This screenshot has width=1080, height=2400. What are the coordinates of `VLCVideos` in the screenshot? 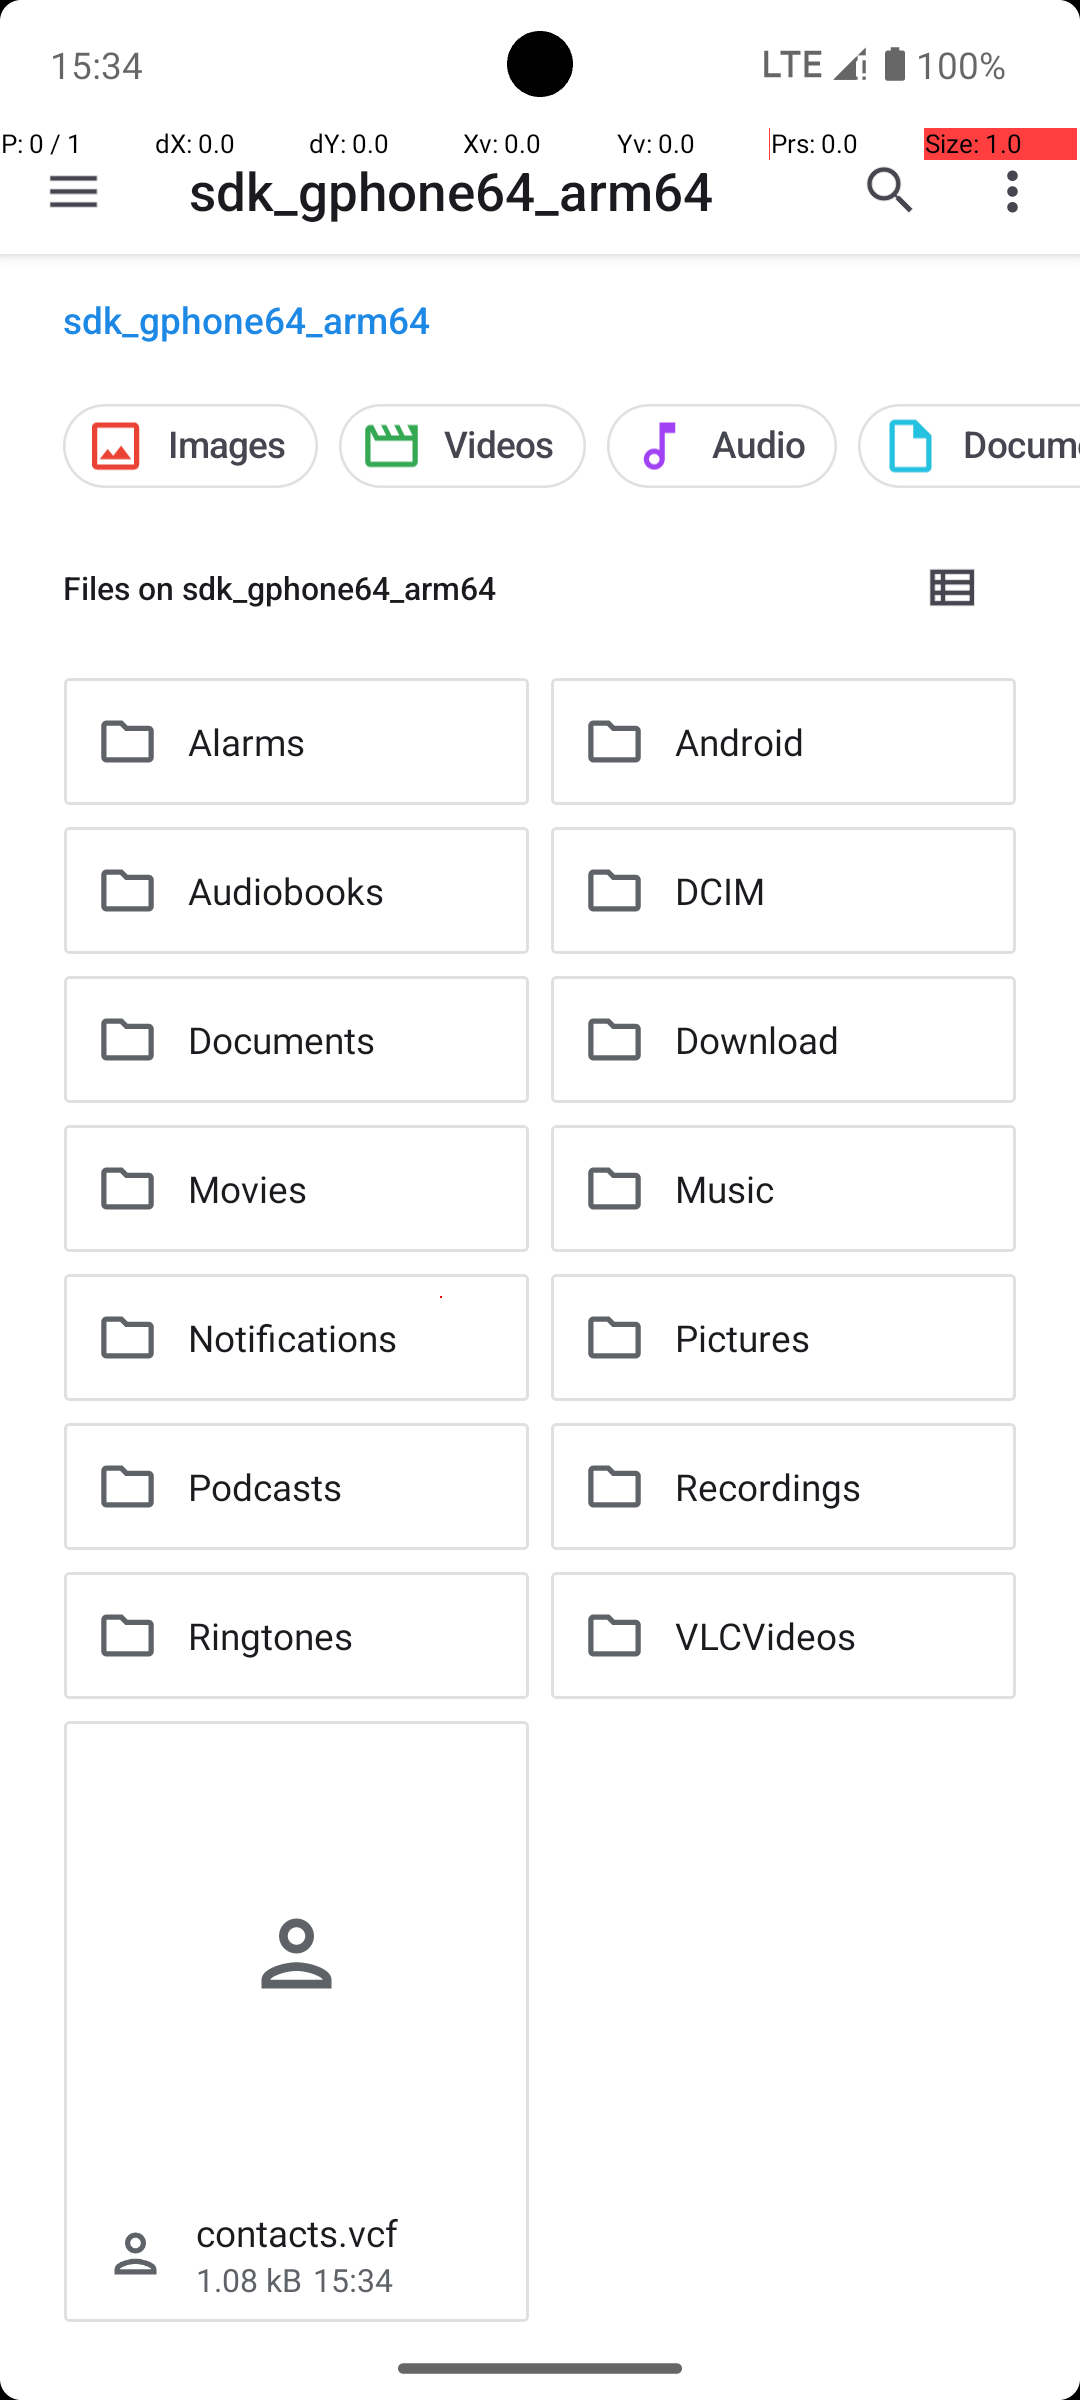 It's located at (766, 1635).